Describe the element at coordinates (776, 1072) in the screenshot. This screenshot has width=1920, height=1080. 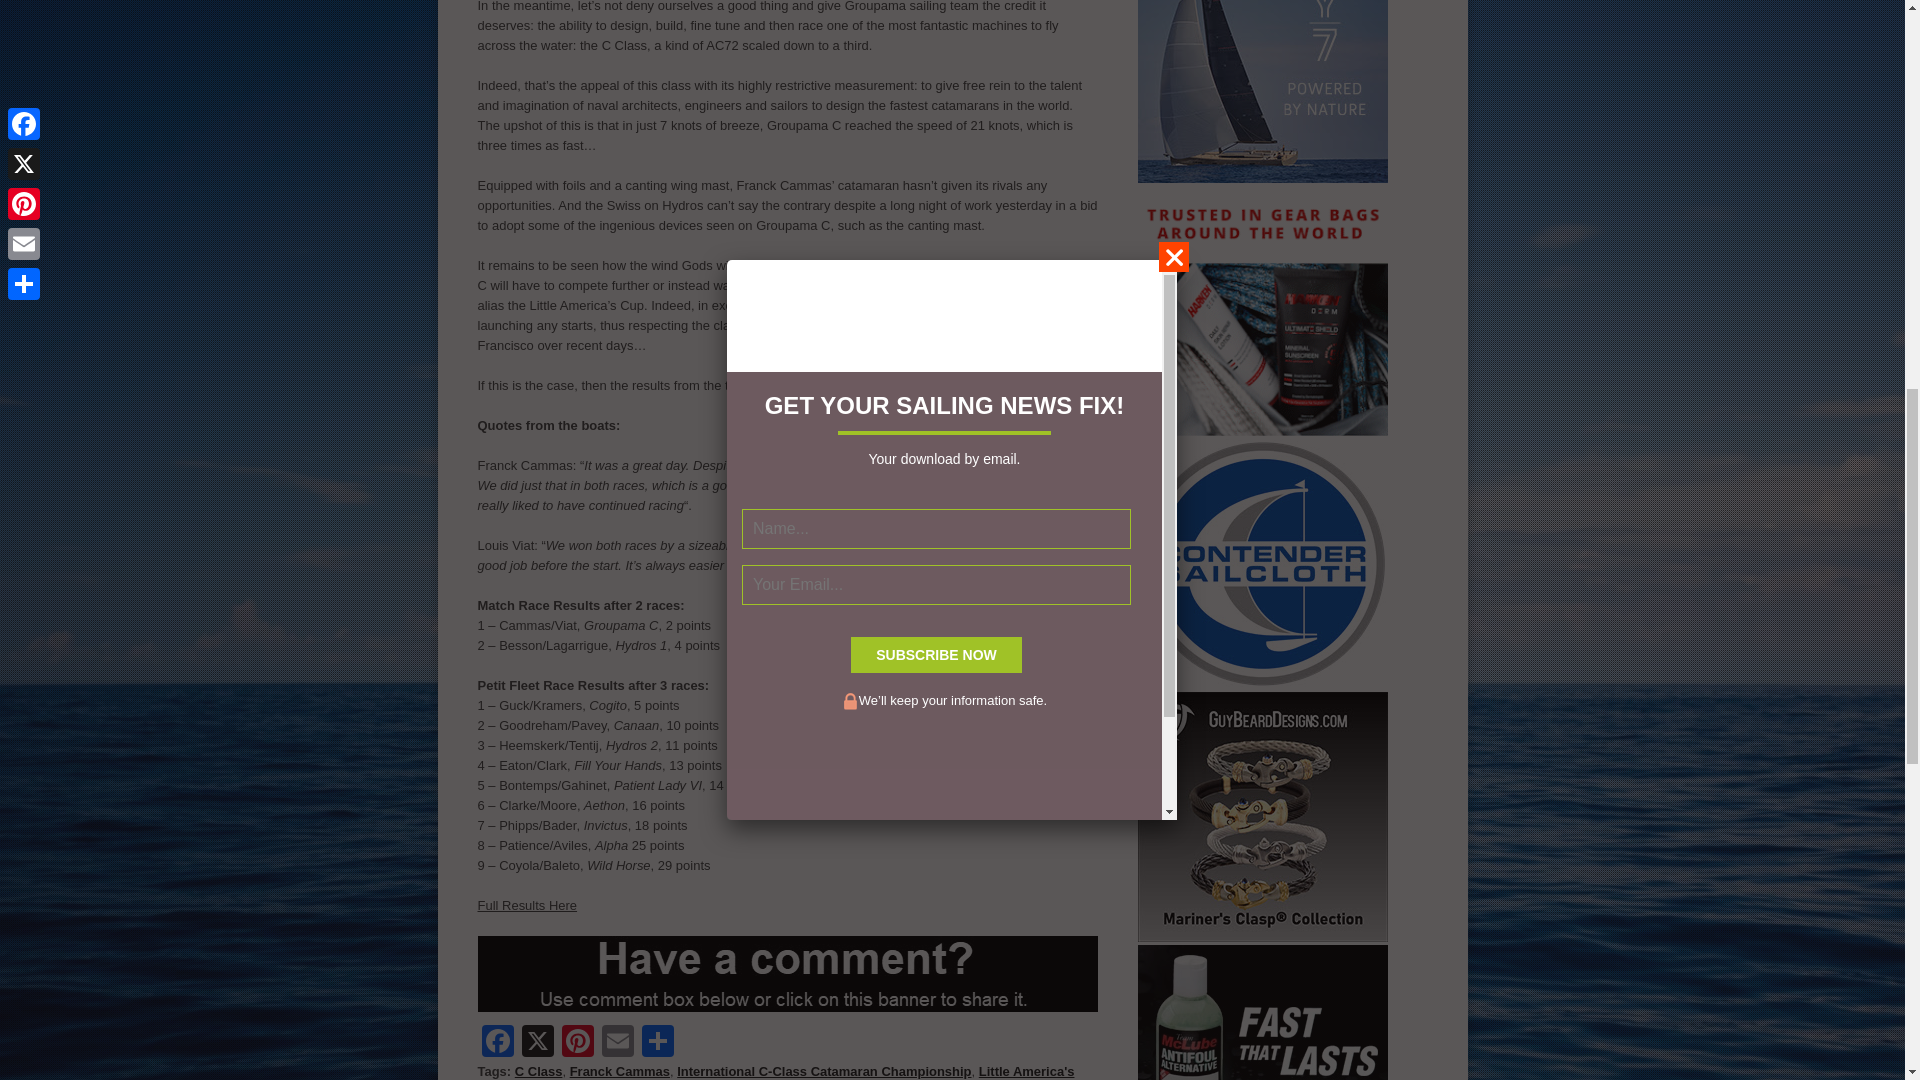
I see `Little America's Cup` at that location.